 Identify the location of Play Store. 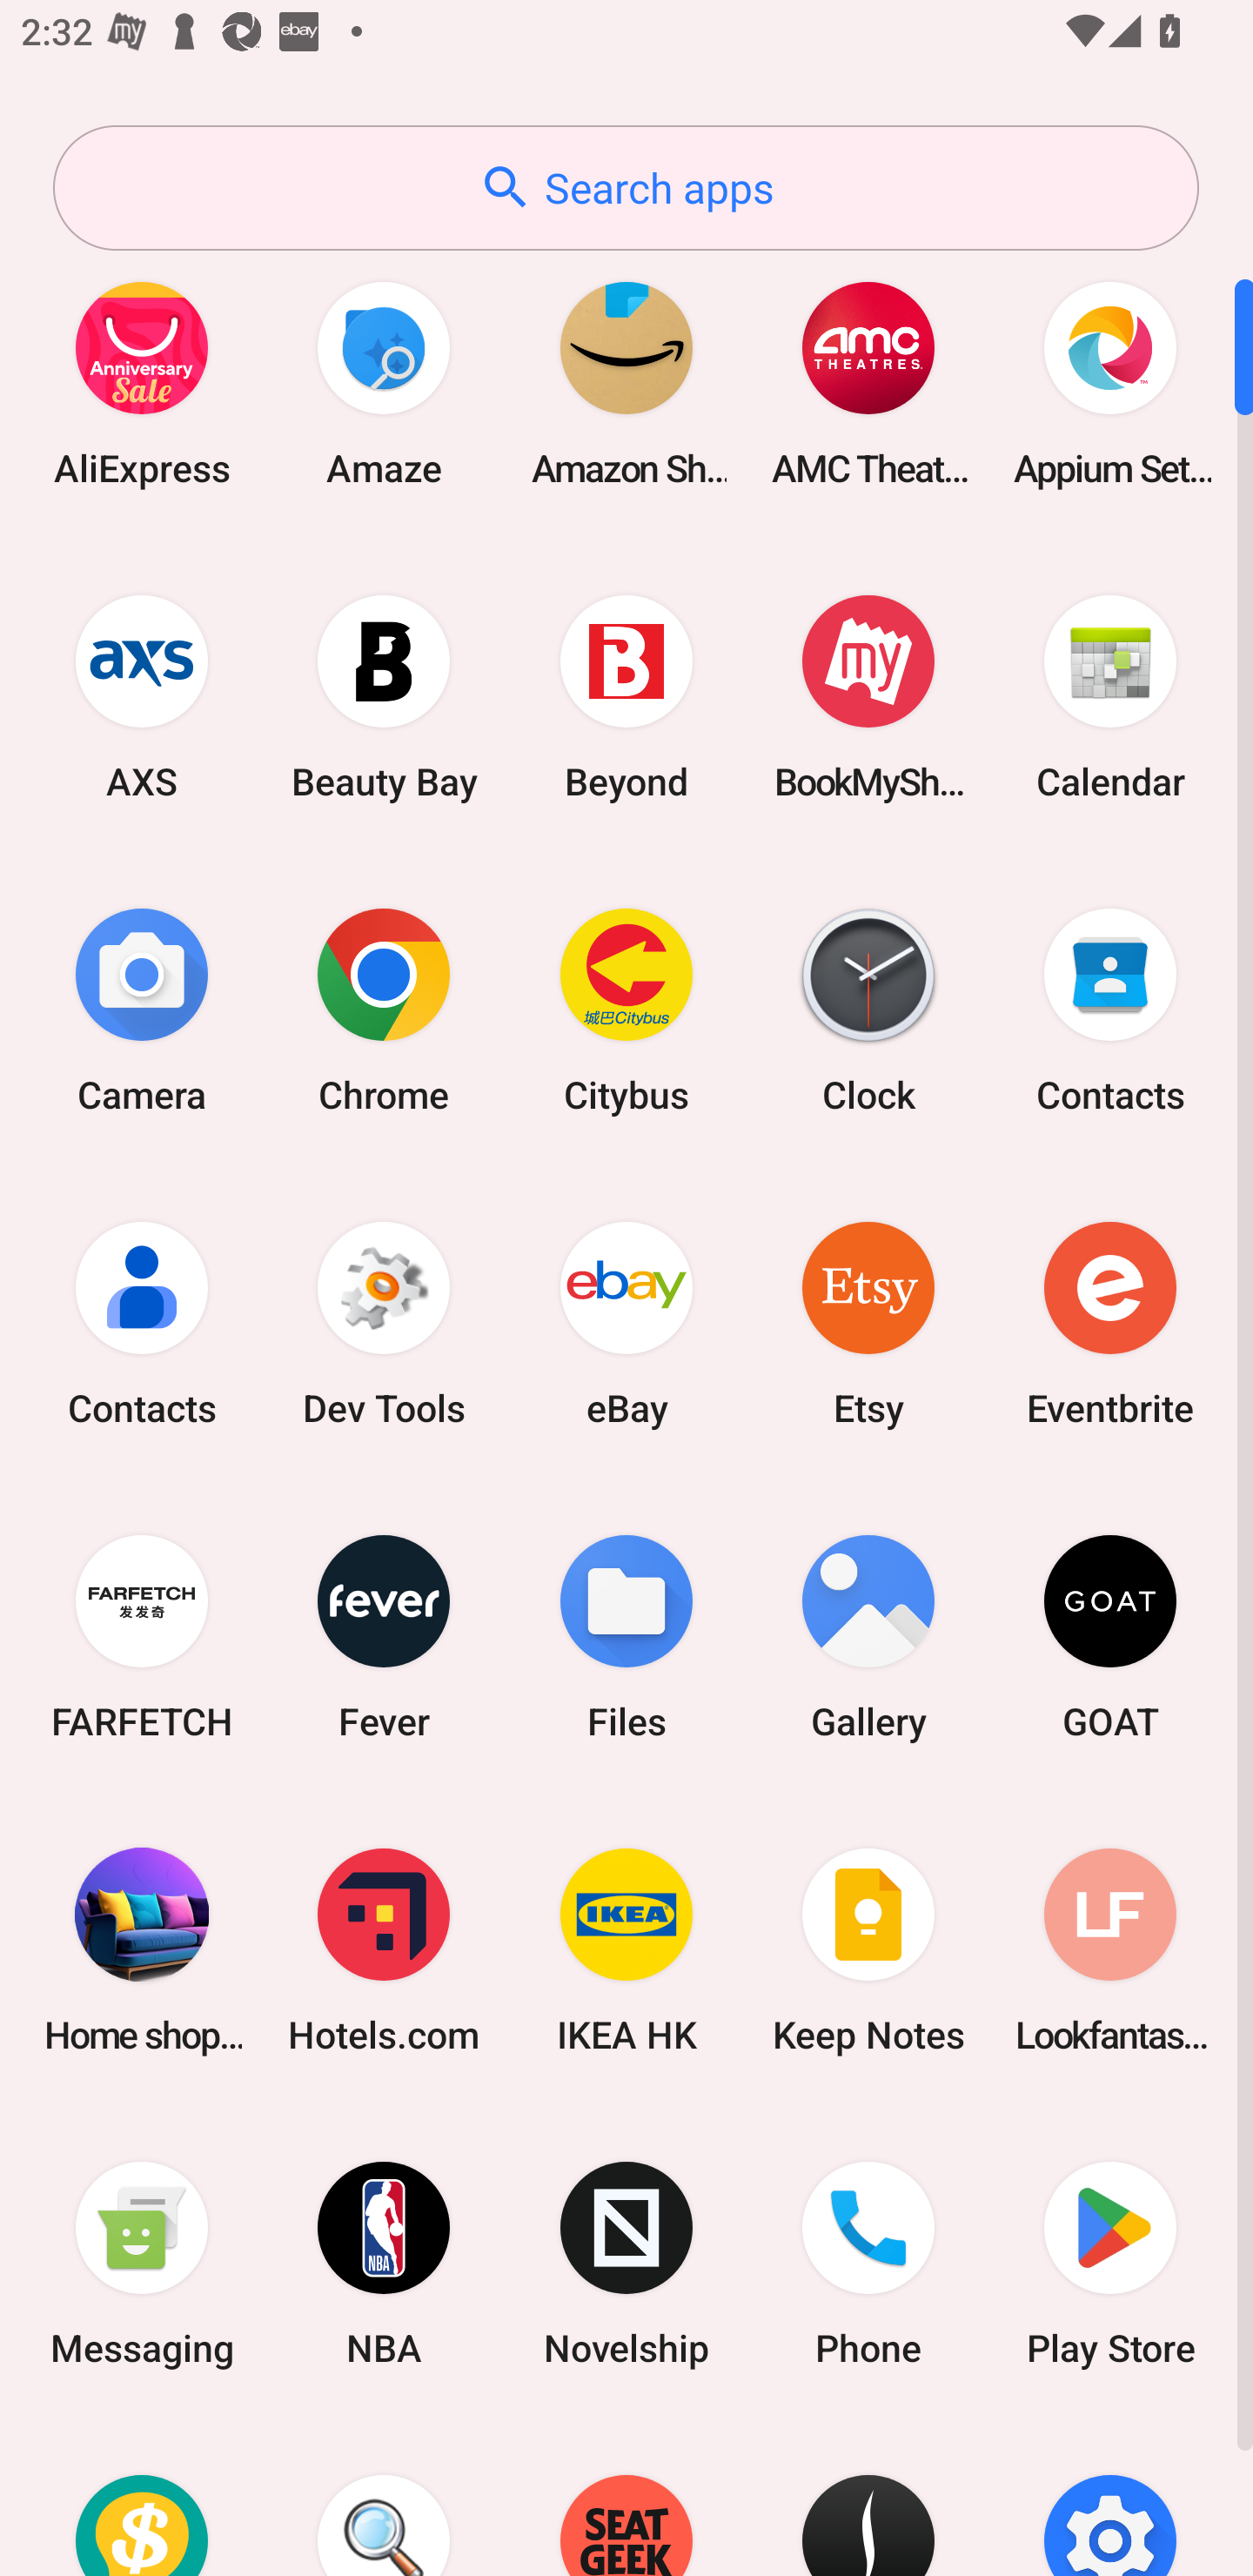
(1110, 2264).